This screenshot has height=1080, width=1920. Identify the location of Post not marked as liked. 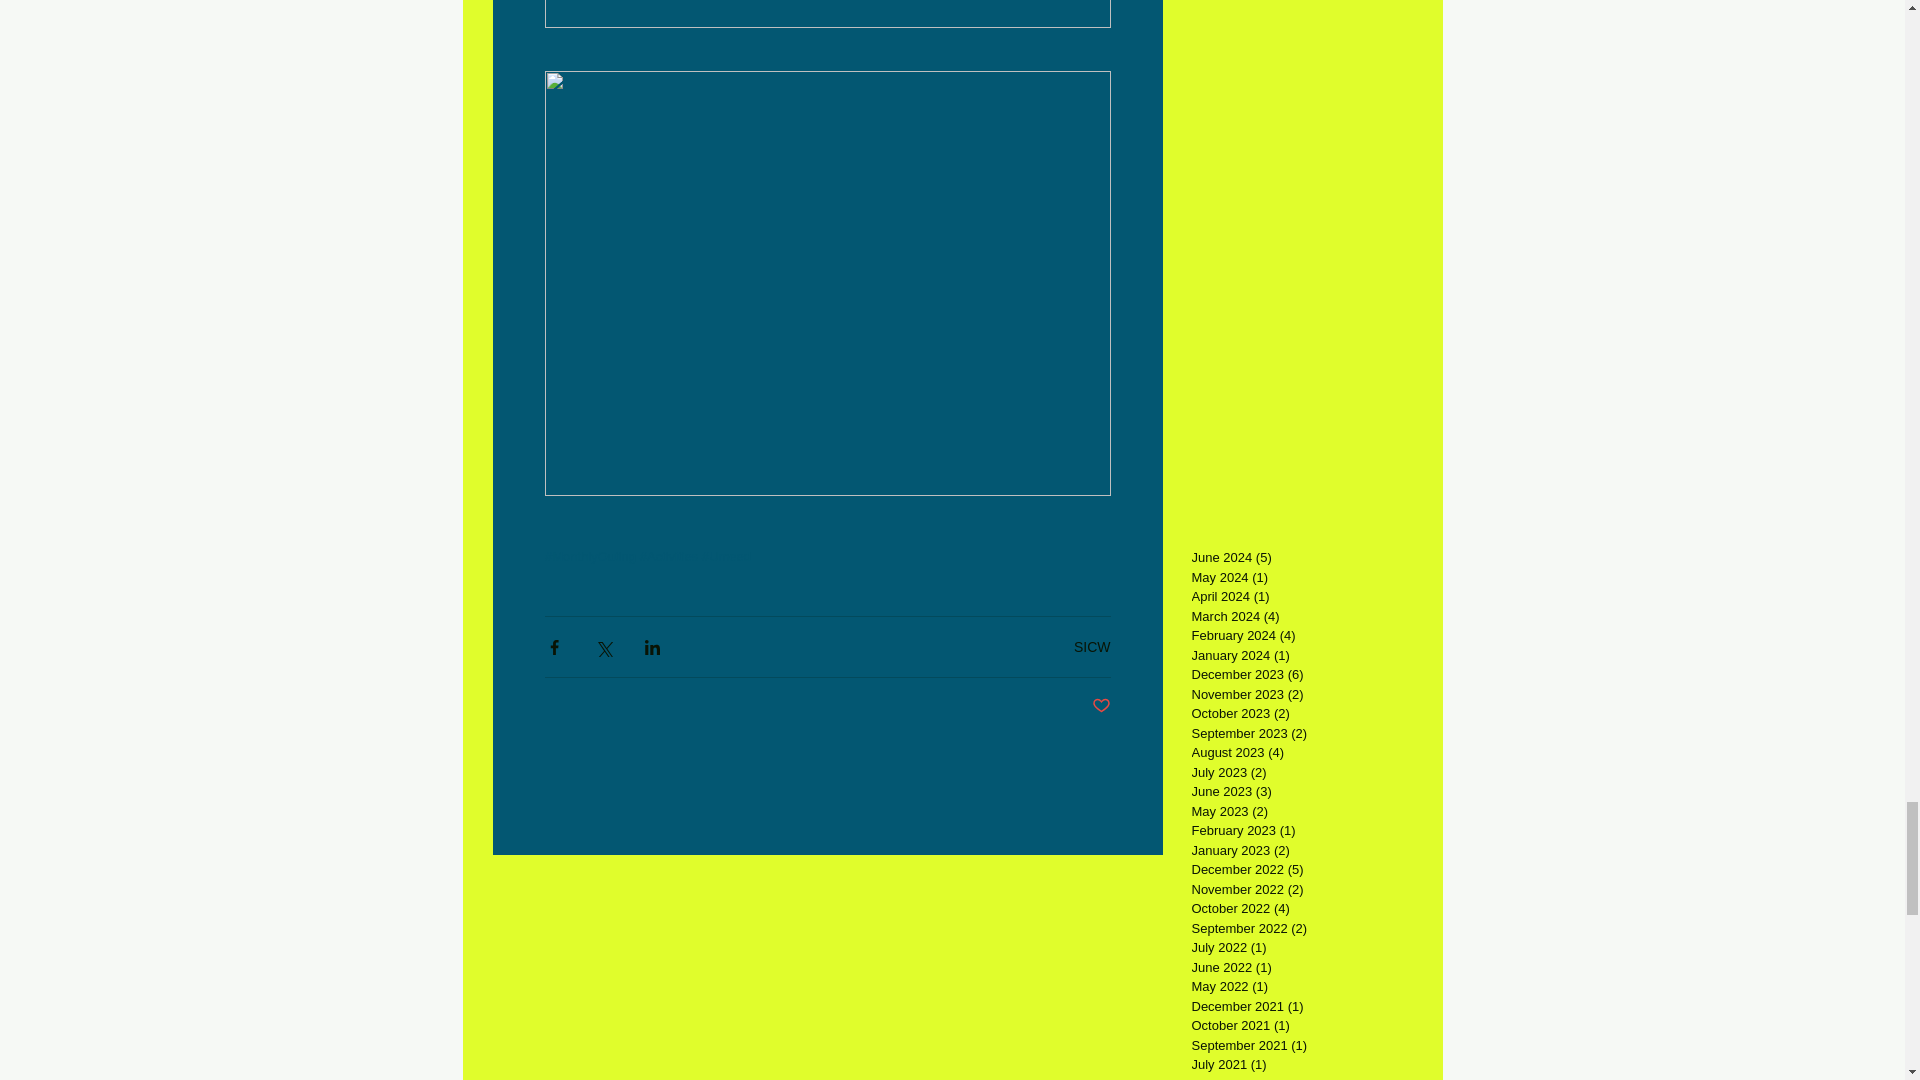
(1102, 706).